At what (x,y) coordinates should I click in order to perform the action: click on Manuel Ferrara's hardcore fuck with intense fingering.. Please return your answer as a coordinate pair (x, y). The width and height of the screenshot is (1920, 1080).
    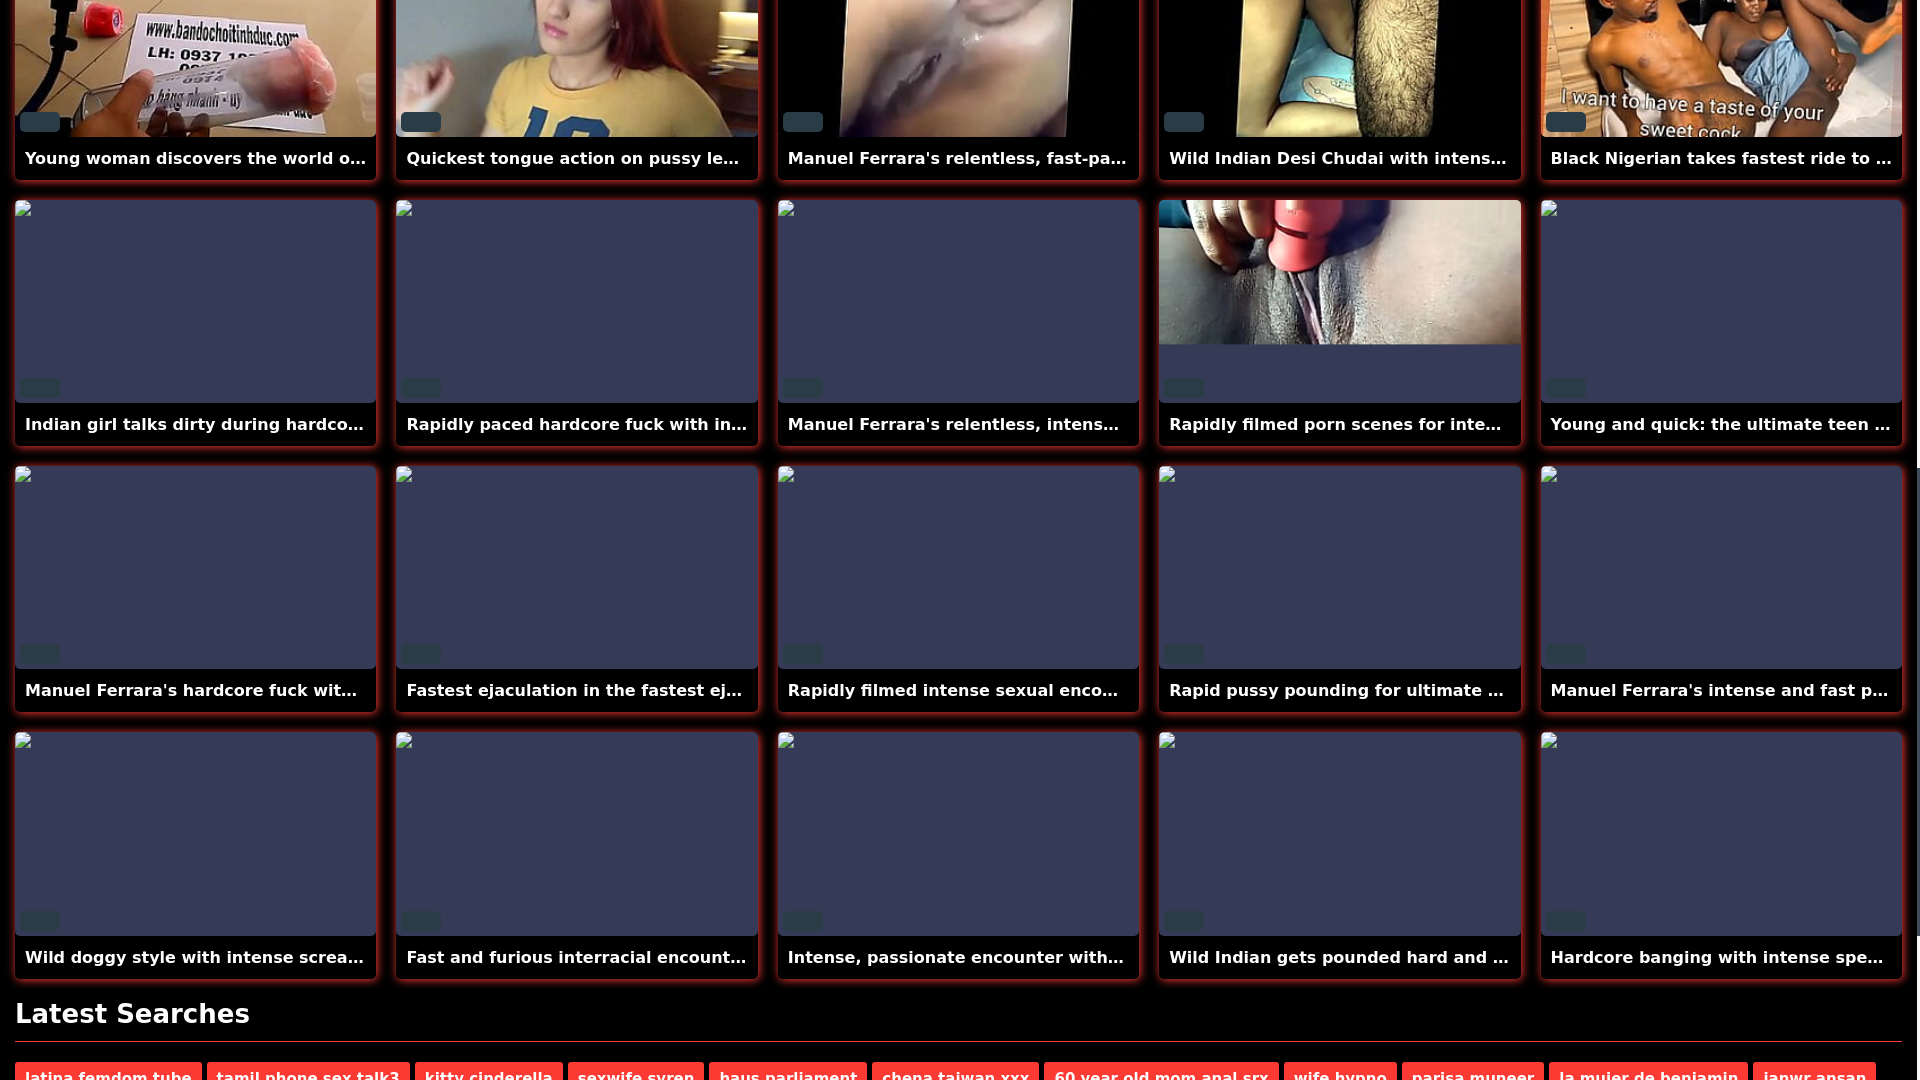
    Looking at the image, I should click on (271, 690).